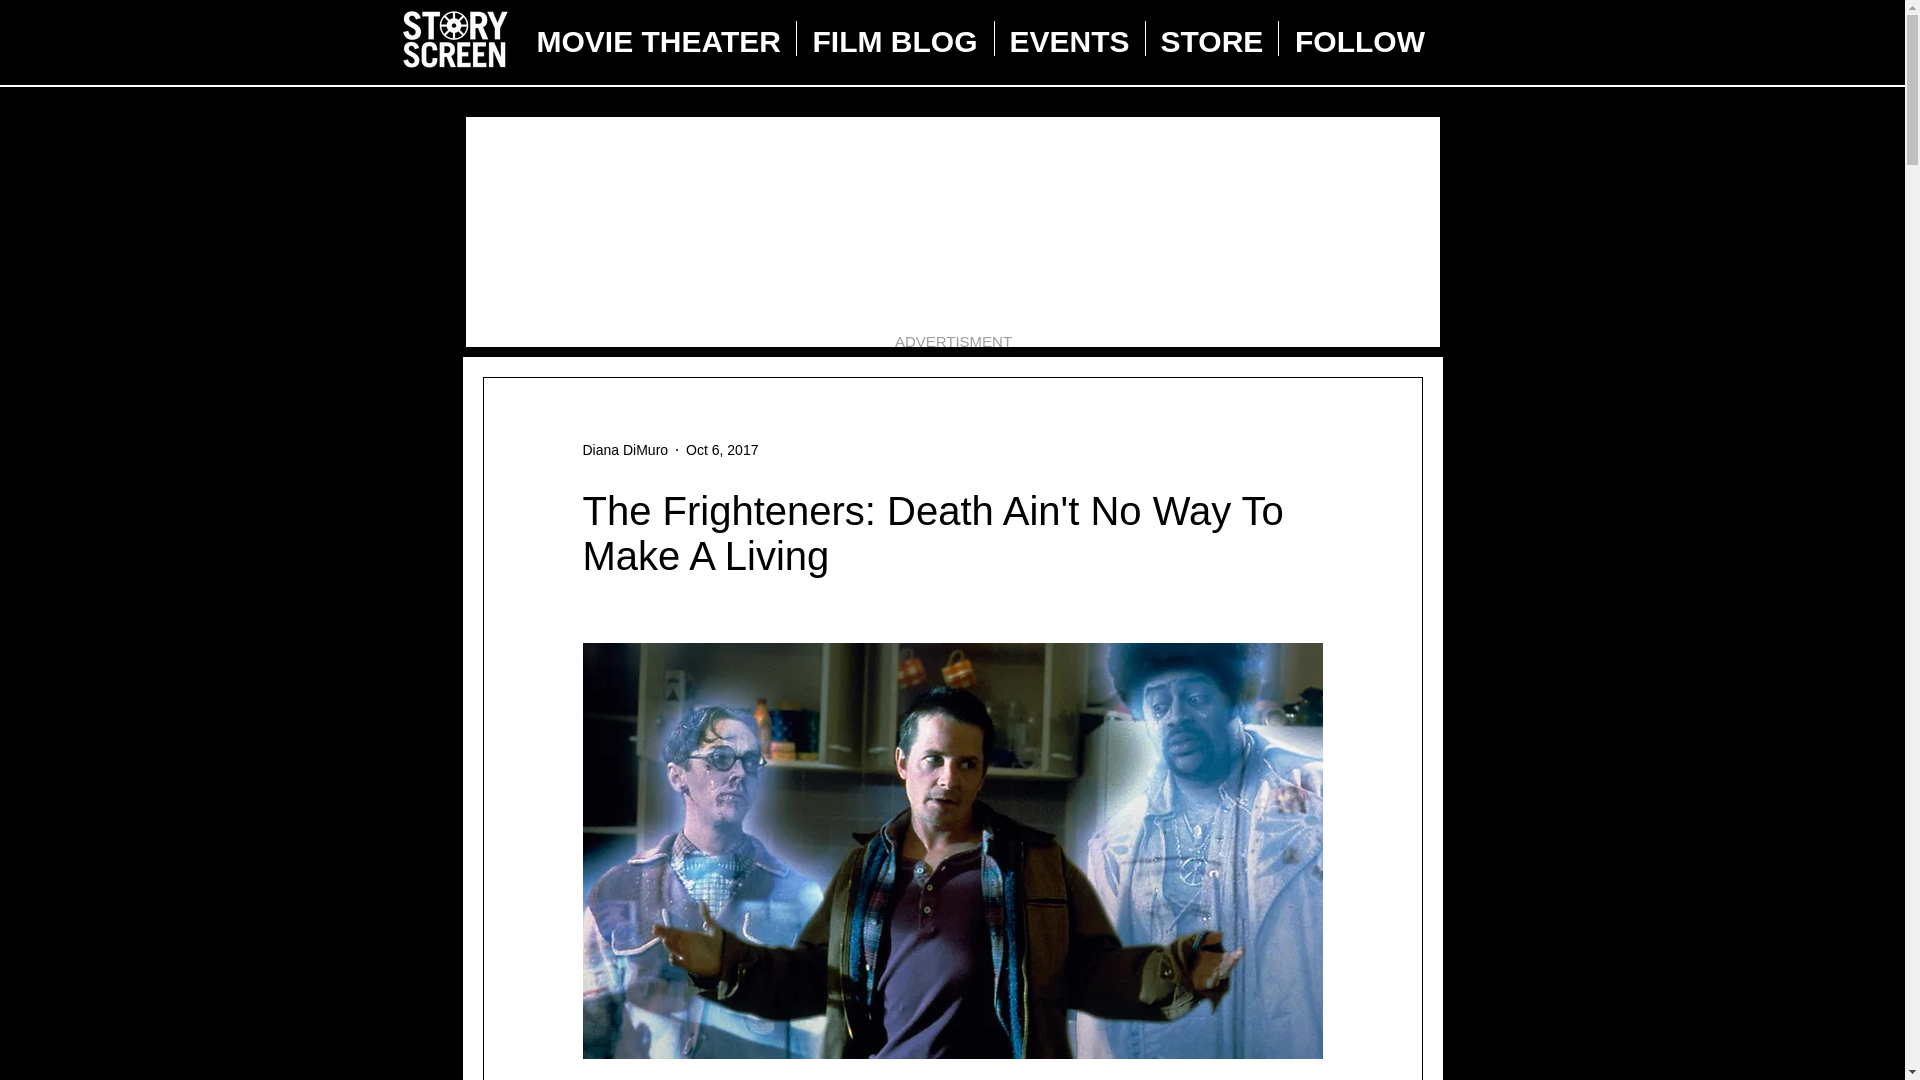 The width and height of the screenshot is (1920, 1080). Describe the element at coordinates (894, 38) in the screenshot. I see `FILM BLOG` at that location.